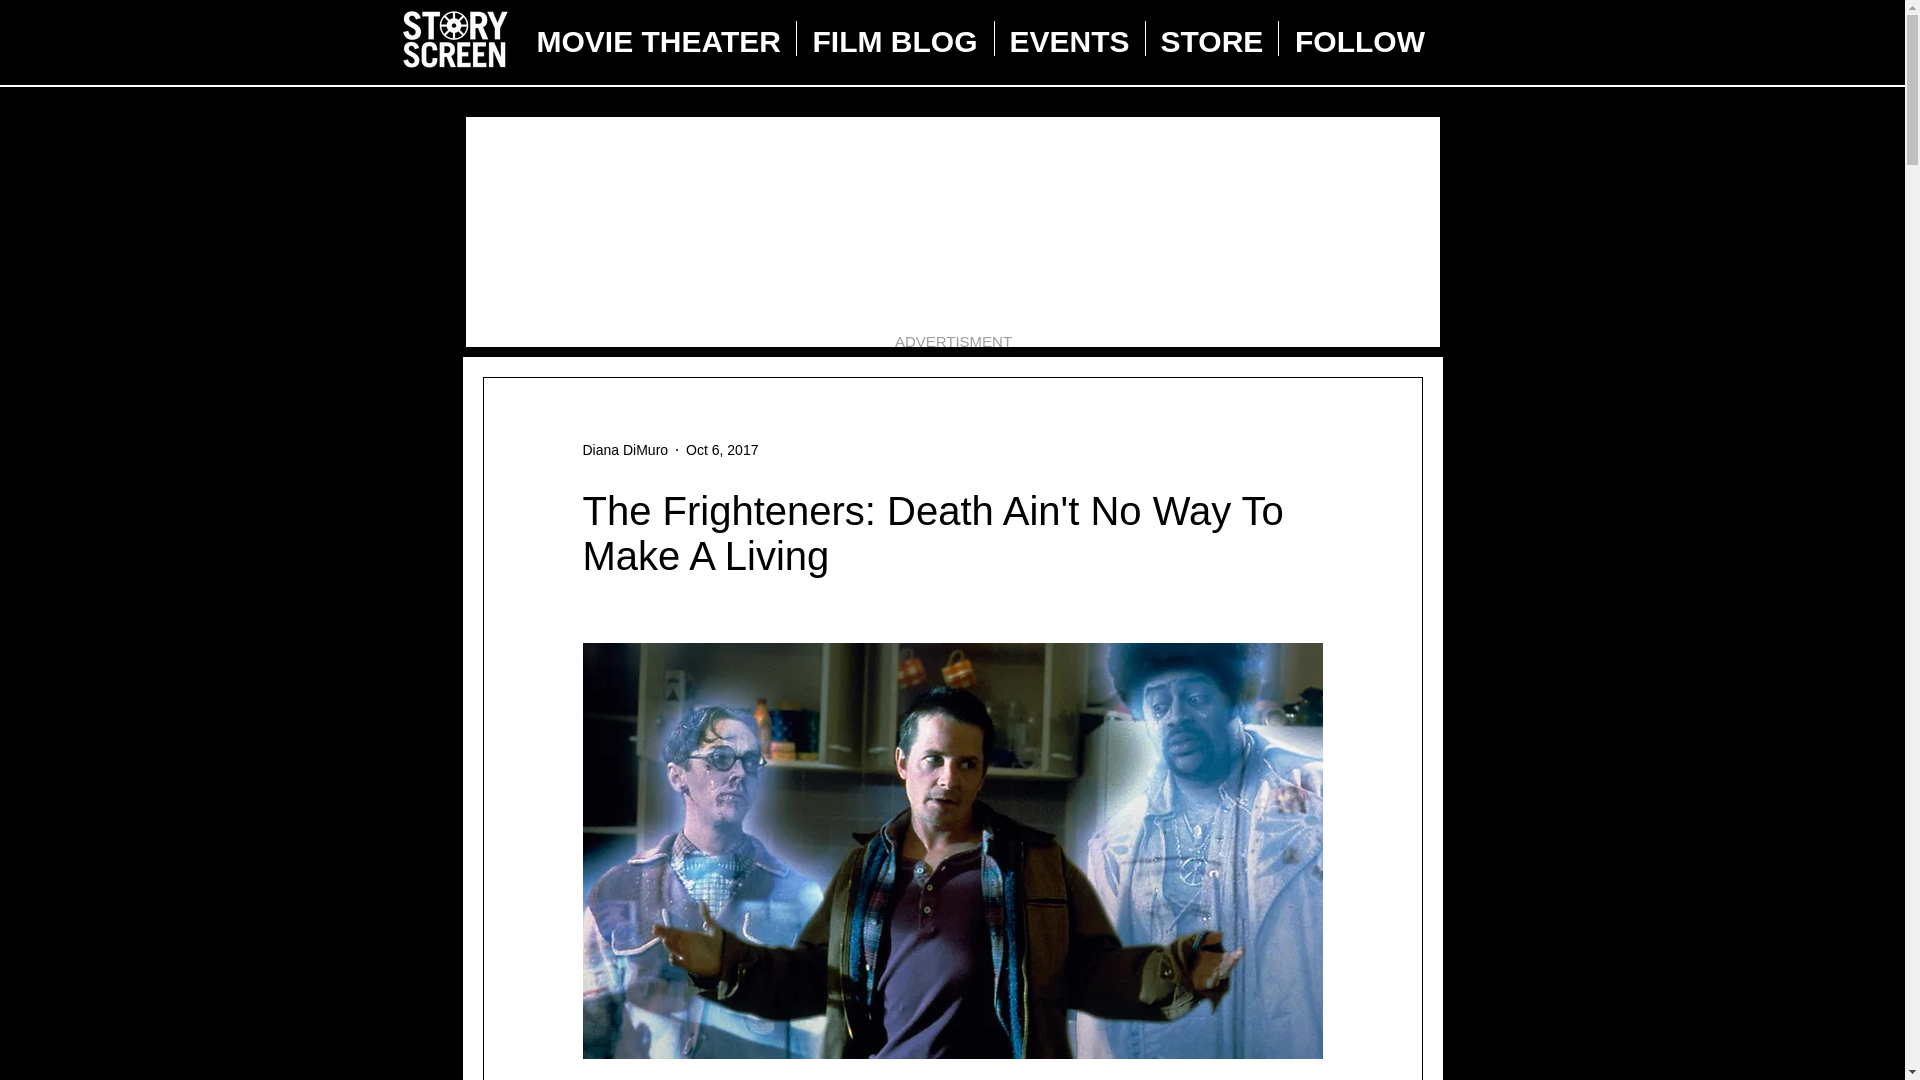 The width and height of the screenshot is (1920, 1080). Describe the element at coordinates (894, 38) in the screenshot. I see `FILM BLOG` at that location.